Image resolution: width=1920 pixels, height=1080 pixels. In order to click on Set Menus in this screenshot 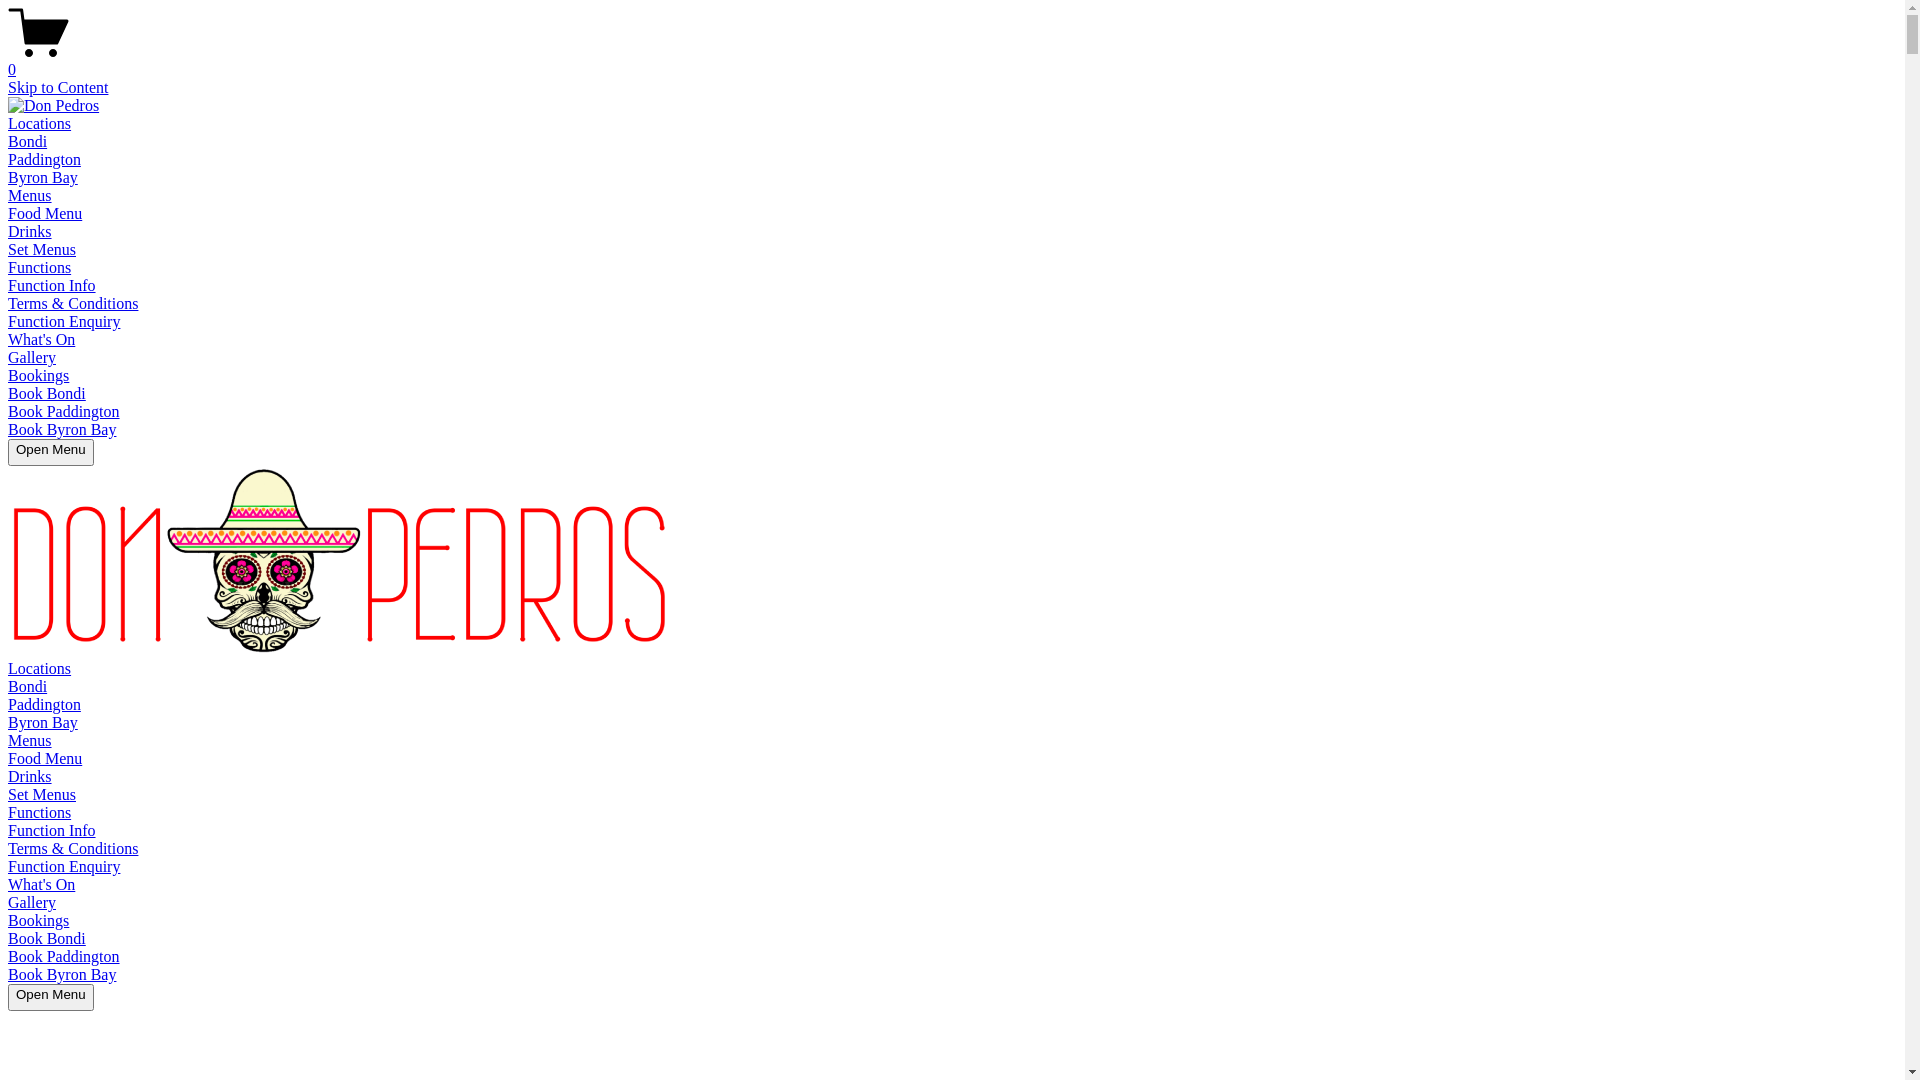, I will do `click(42, 250)`.